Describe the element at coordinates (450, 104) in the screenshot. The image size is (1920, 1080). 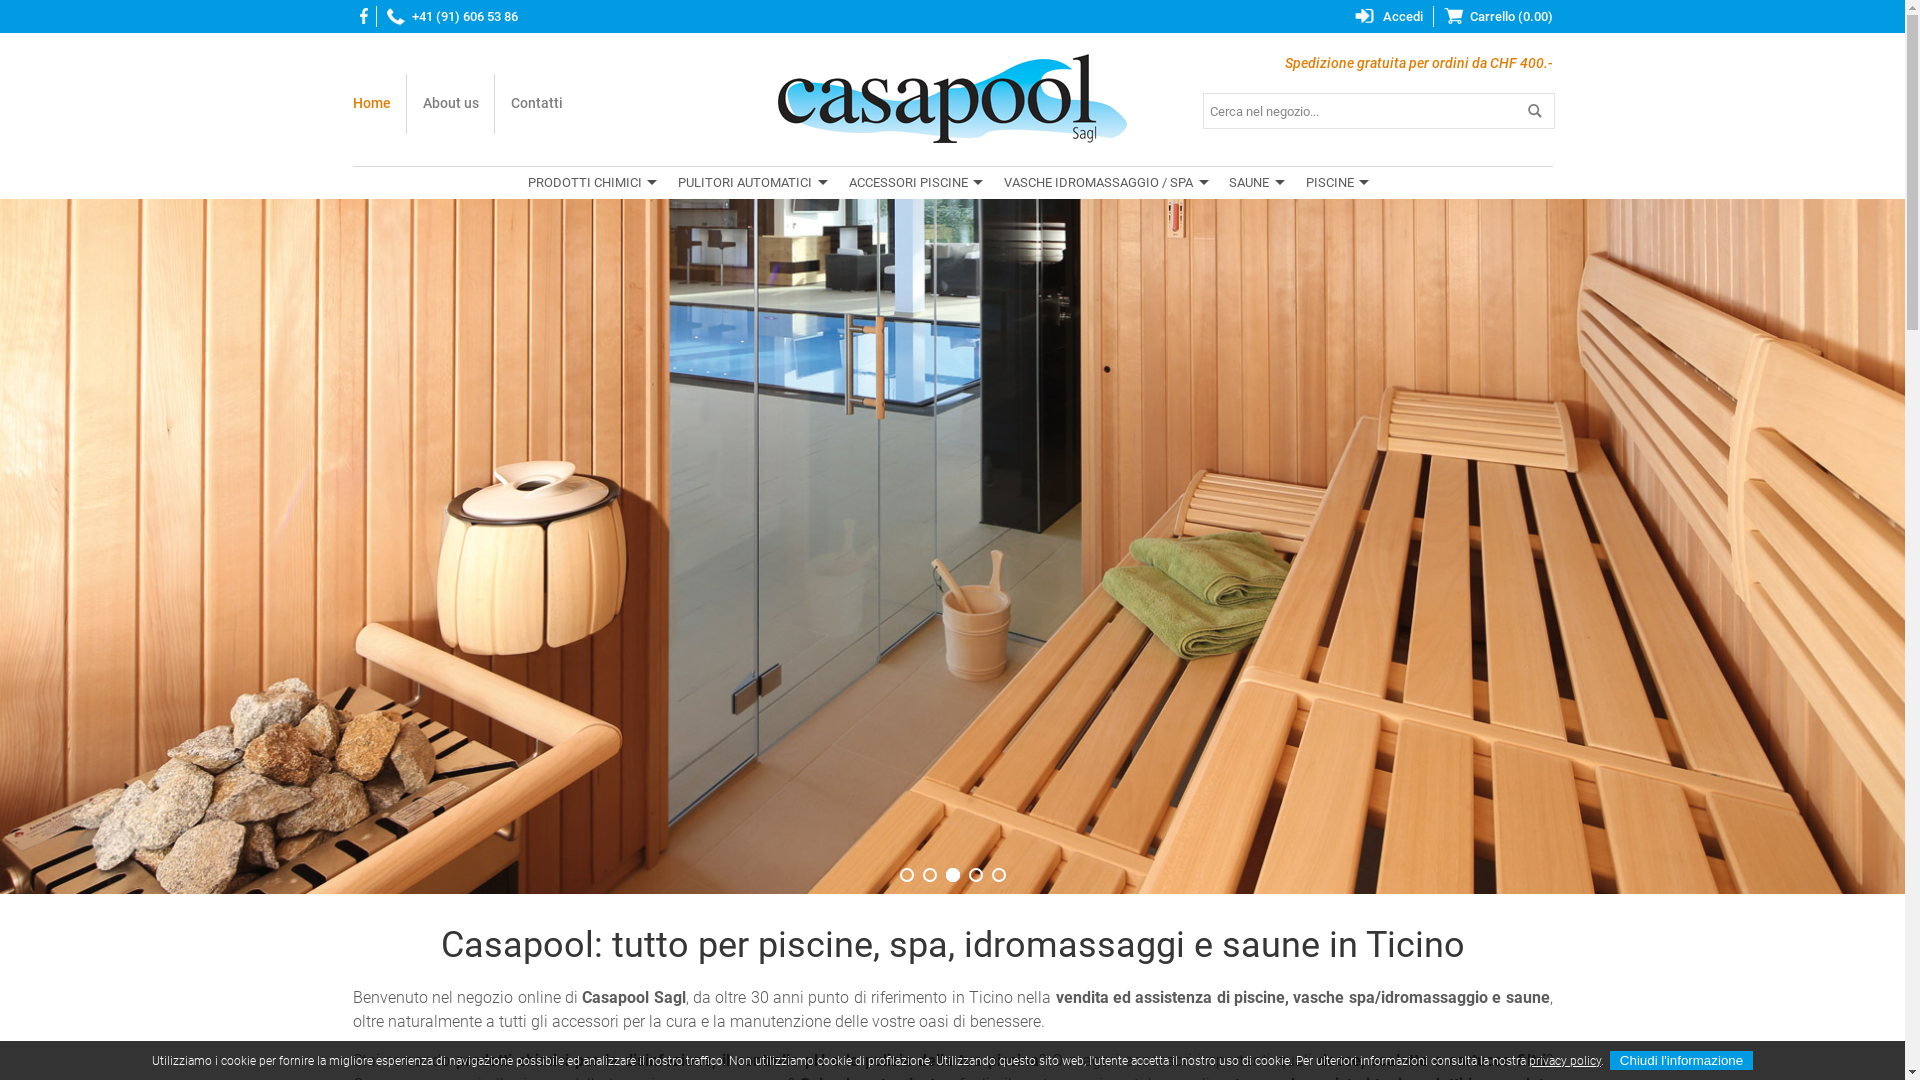
I see `About us` at that location.